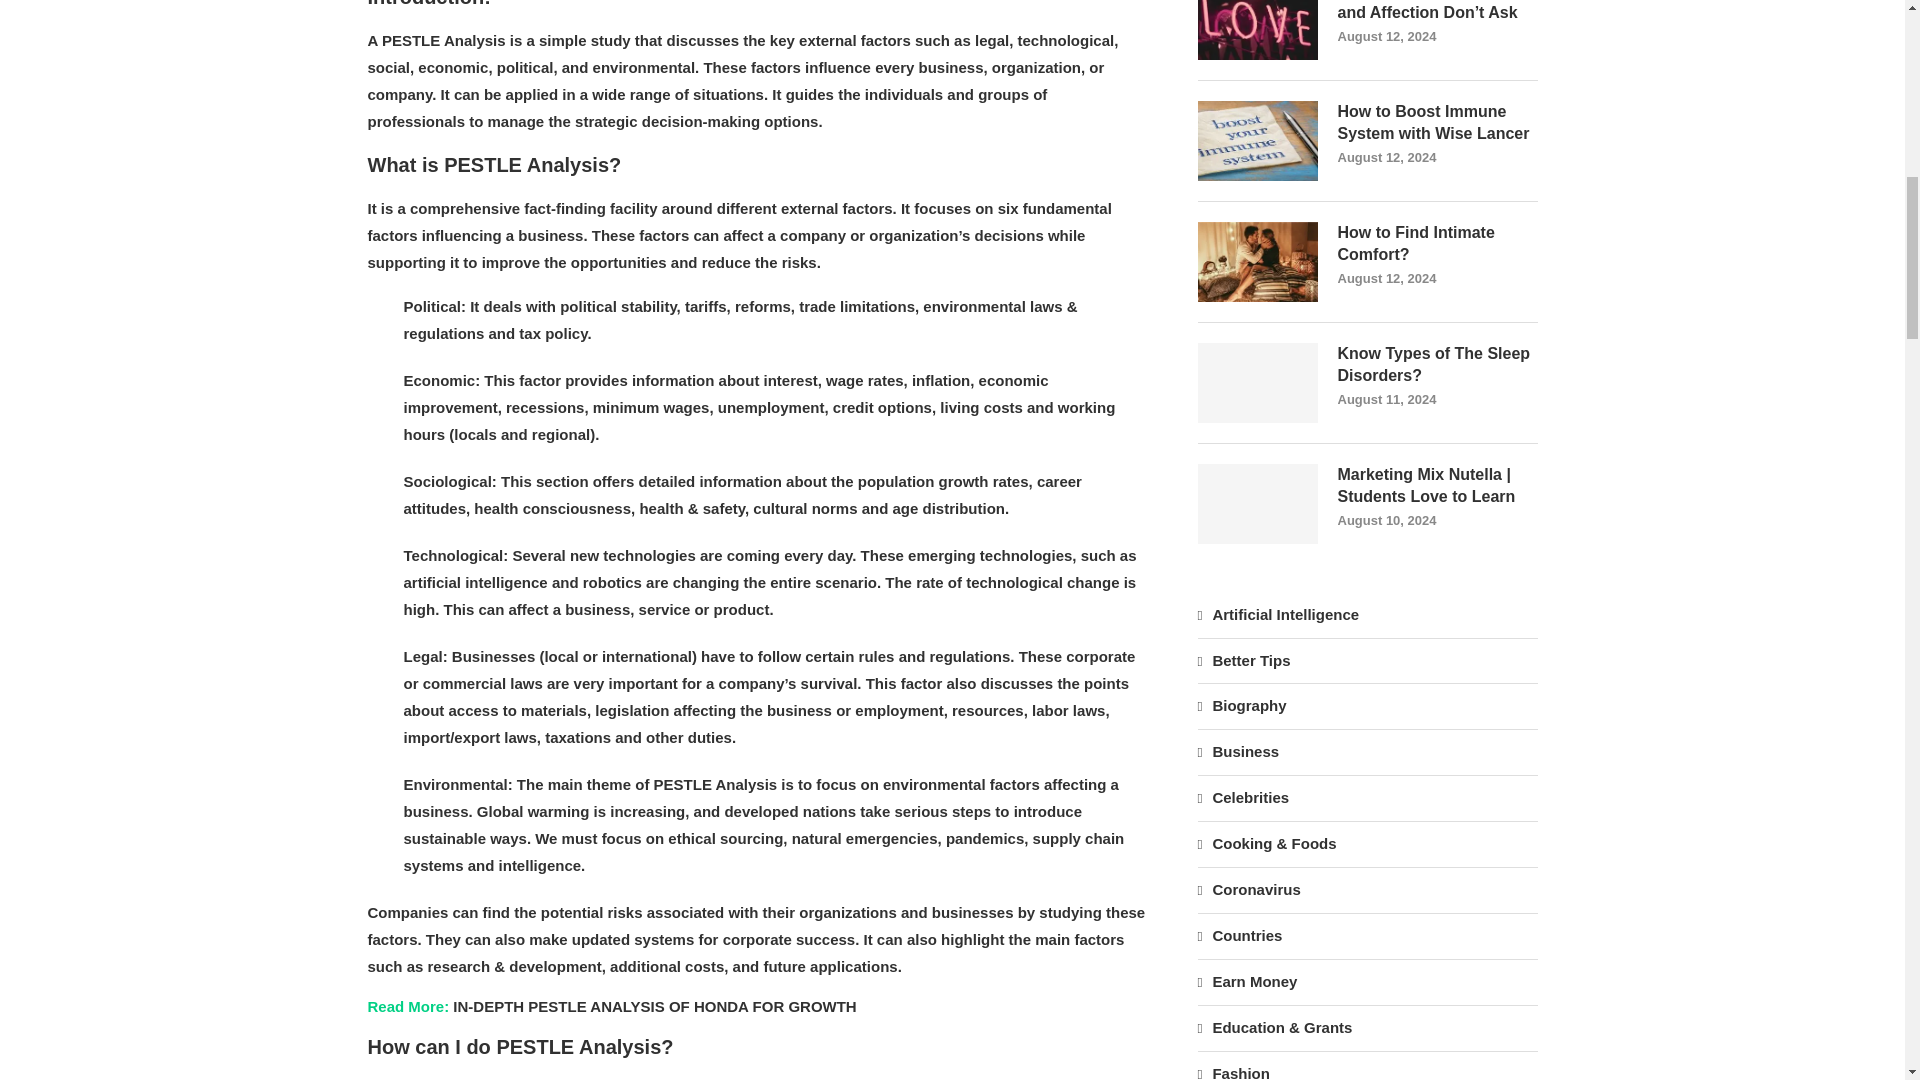 The height and width of the screenshot is (1080, 1920). Describe the element at coordinates (1438, 244) in the screenshot. I see `How to Find Intimate Comfort?` at that location.